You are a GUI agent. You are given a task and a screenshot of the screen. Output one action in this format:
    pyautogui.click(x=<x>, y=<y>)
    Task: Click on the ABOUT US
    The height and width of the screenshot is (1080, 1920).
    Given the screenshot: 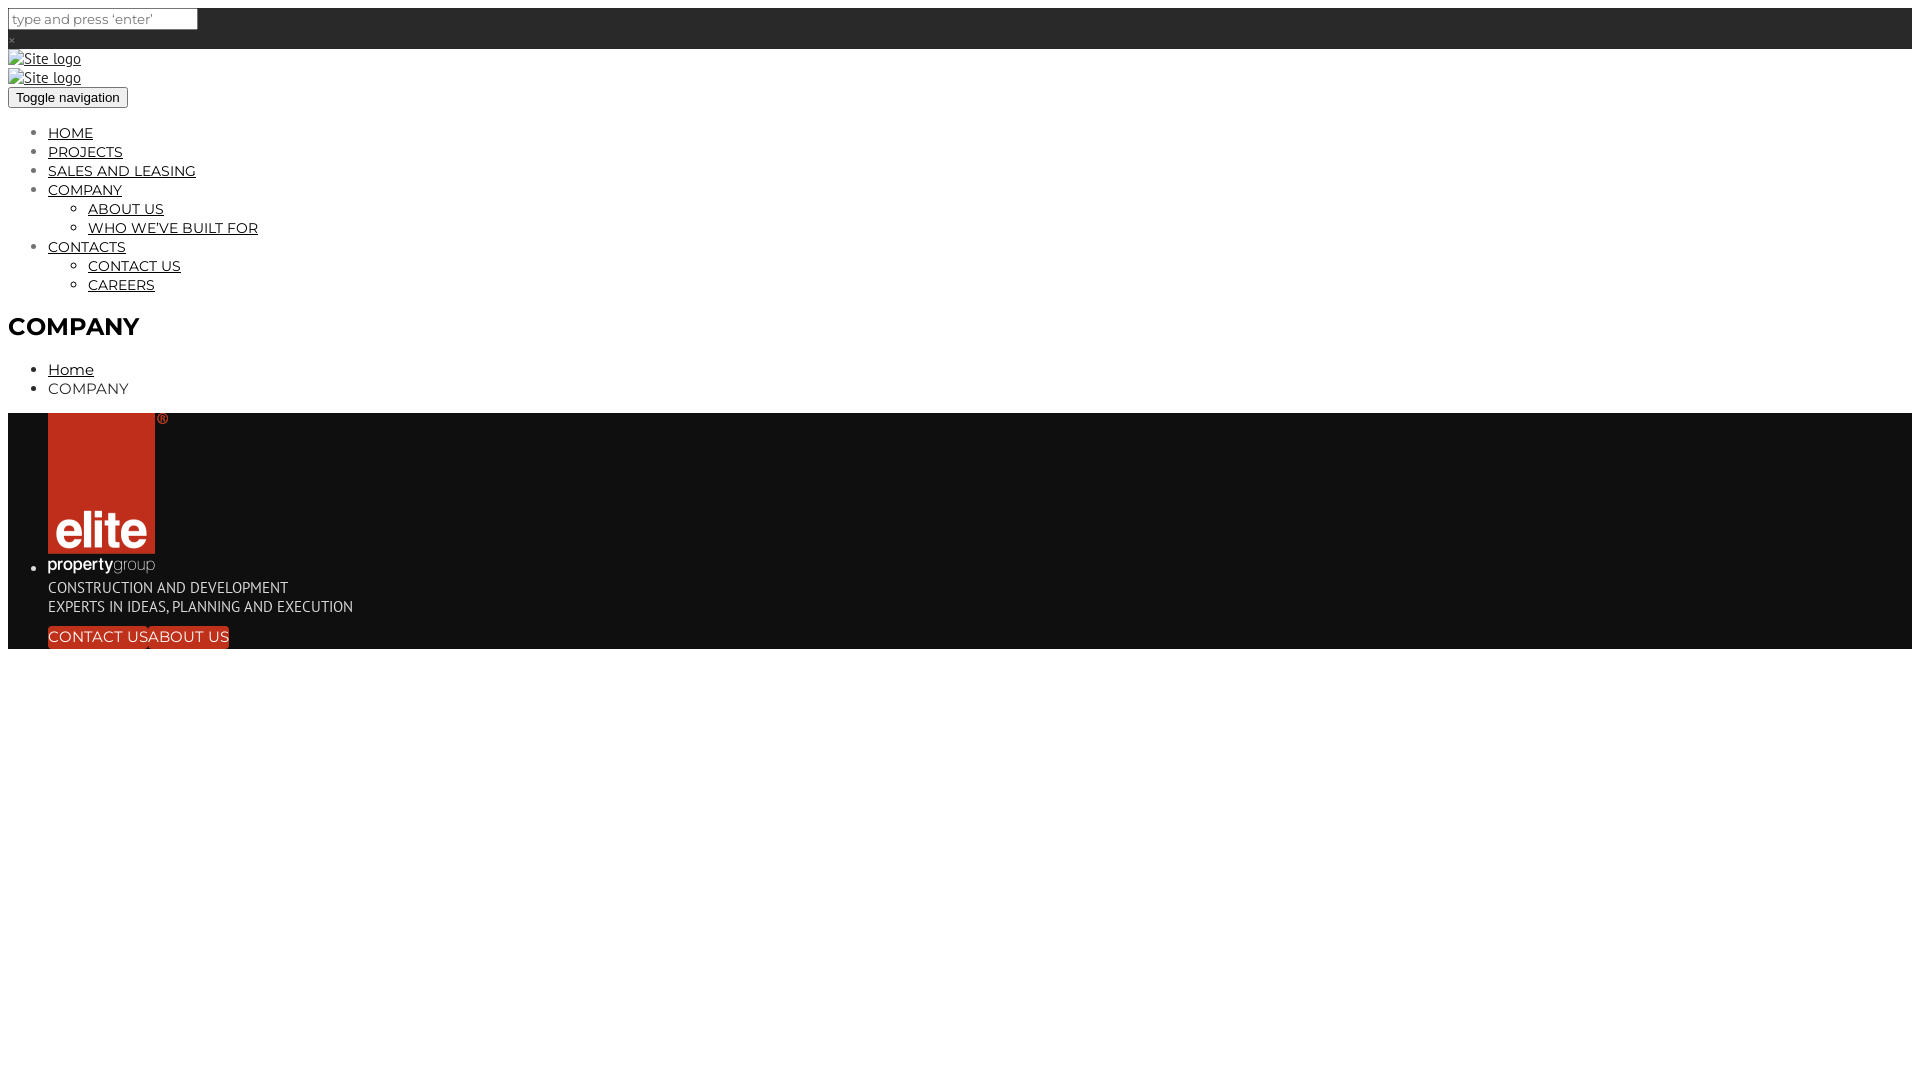 What is the action you would take?
    pyautogui.click(x=126, y=209)
    